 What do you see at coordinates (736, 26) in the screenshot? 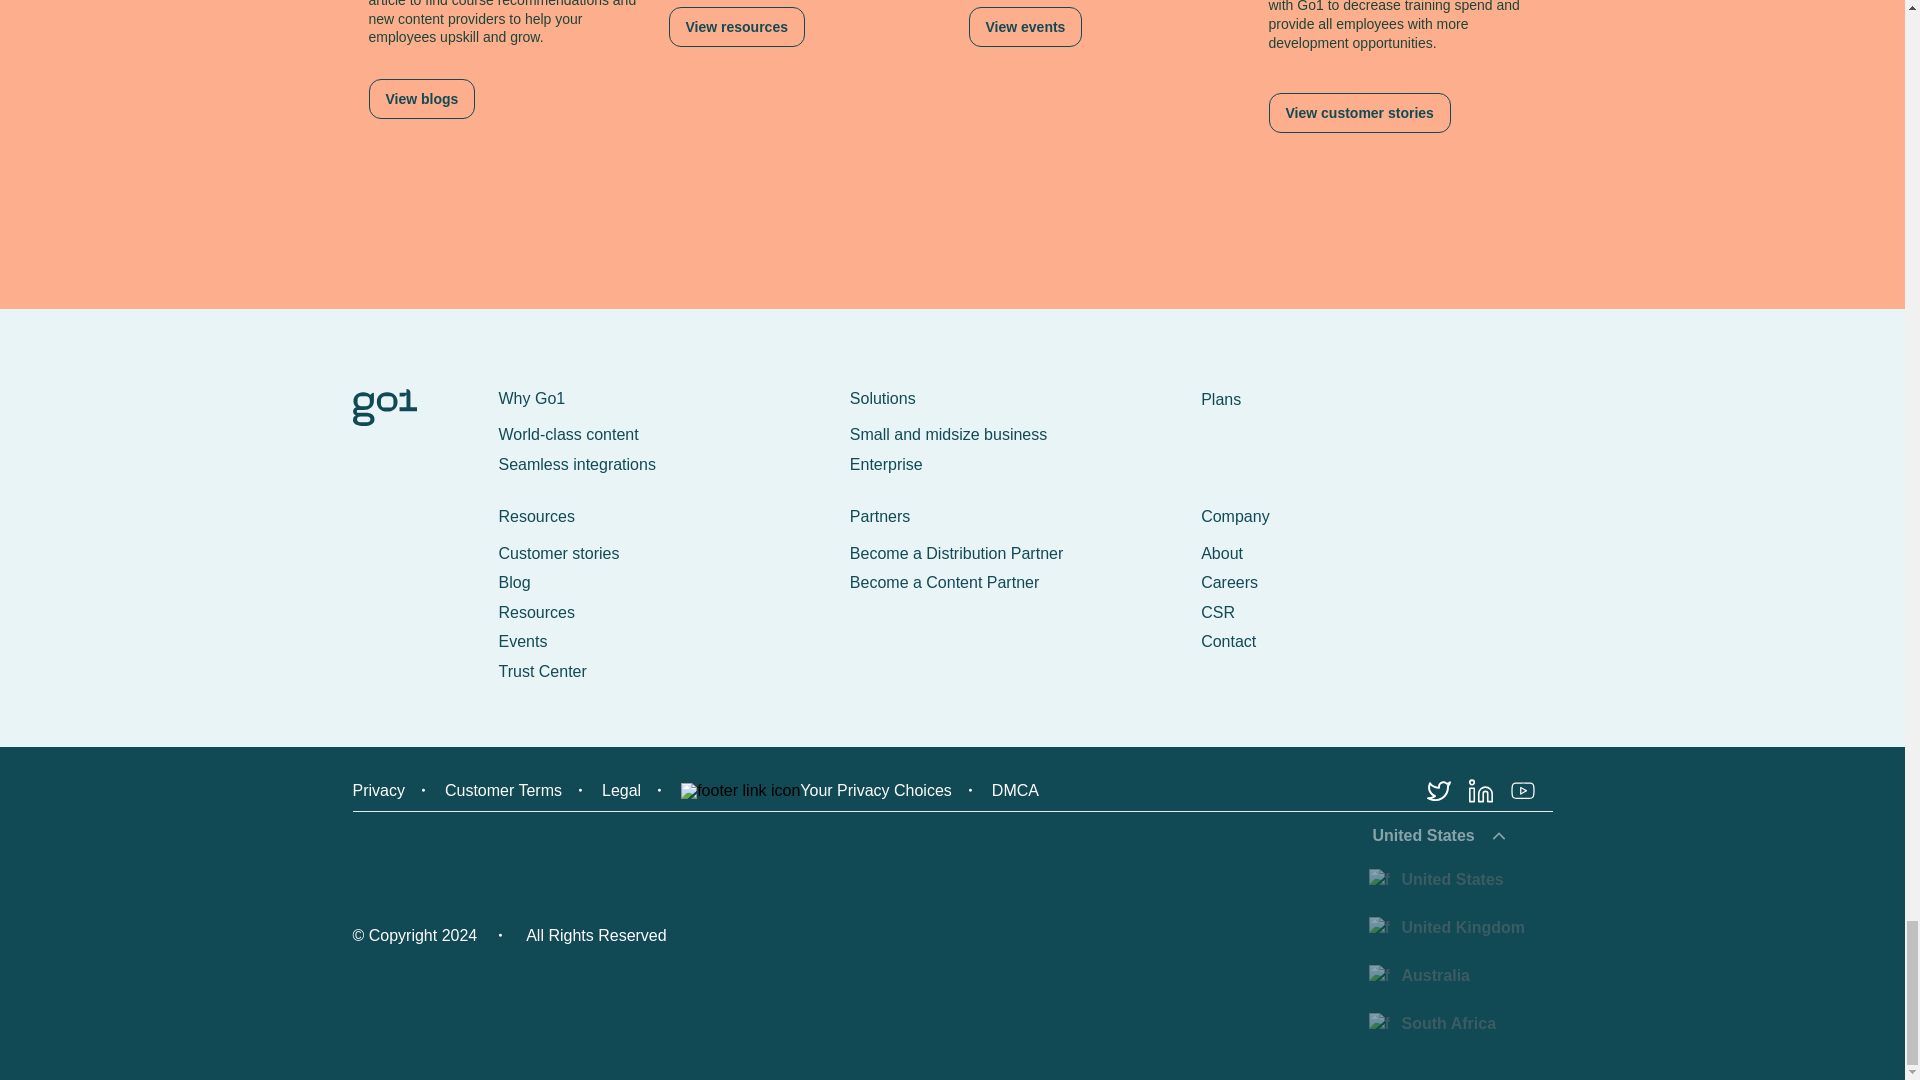
I see `View resources` at bounding box center [736, 26].